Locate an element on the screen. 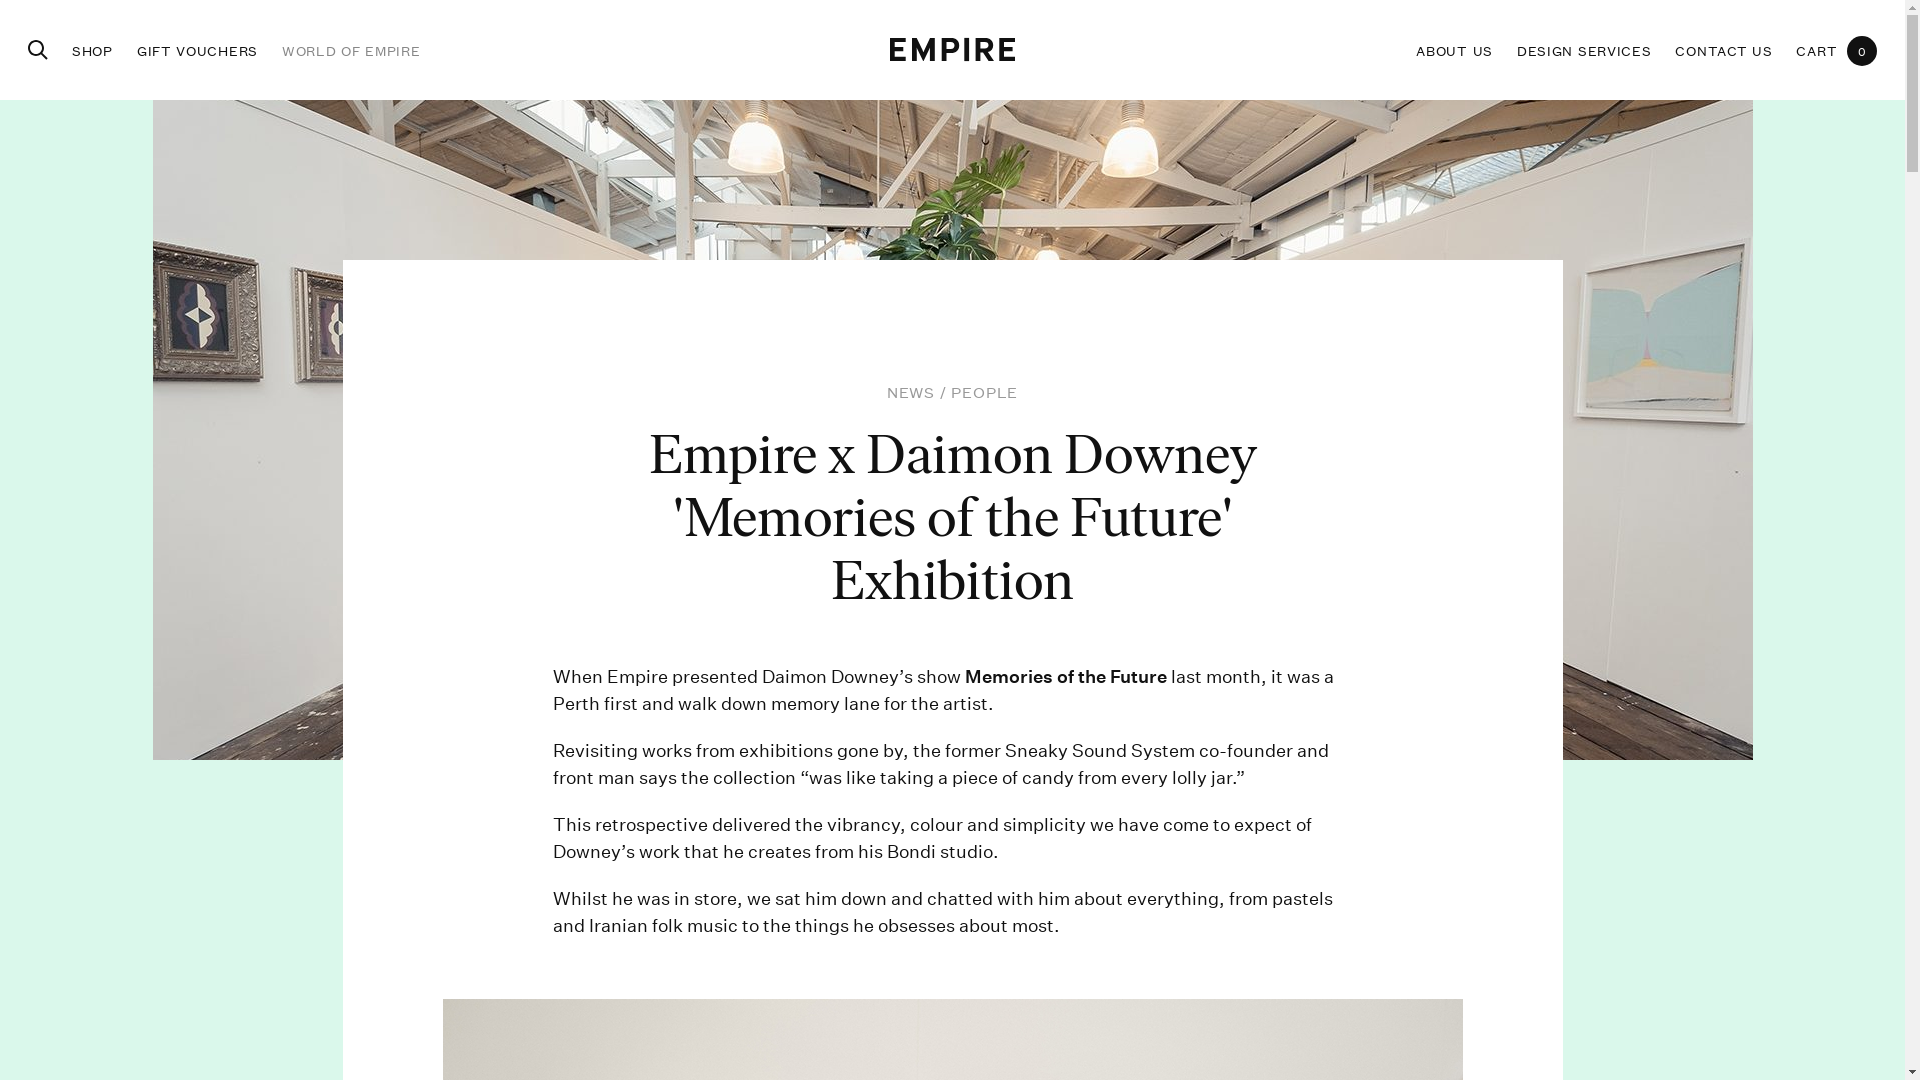  SHOP is located at coordinates (92, 50).